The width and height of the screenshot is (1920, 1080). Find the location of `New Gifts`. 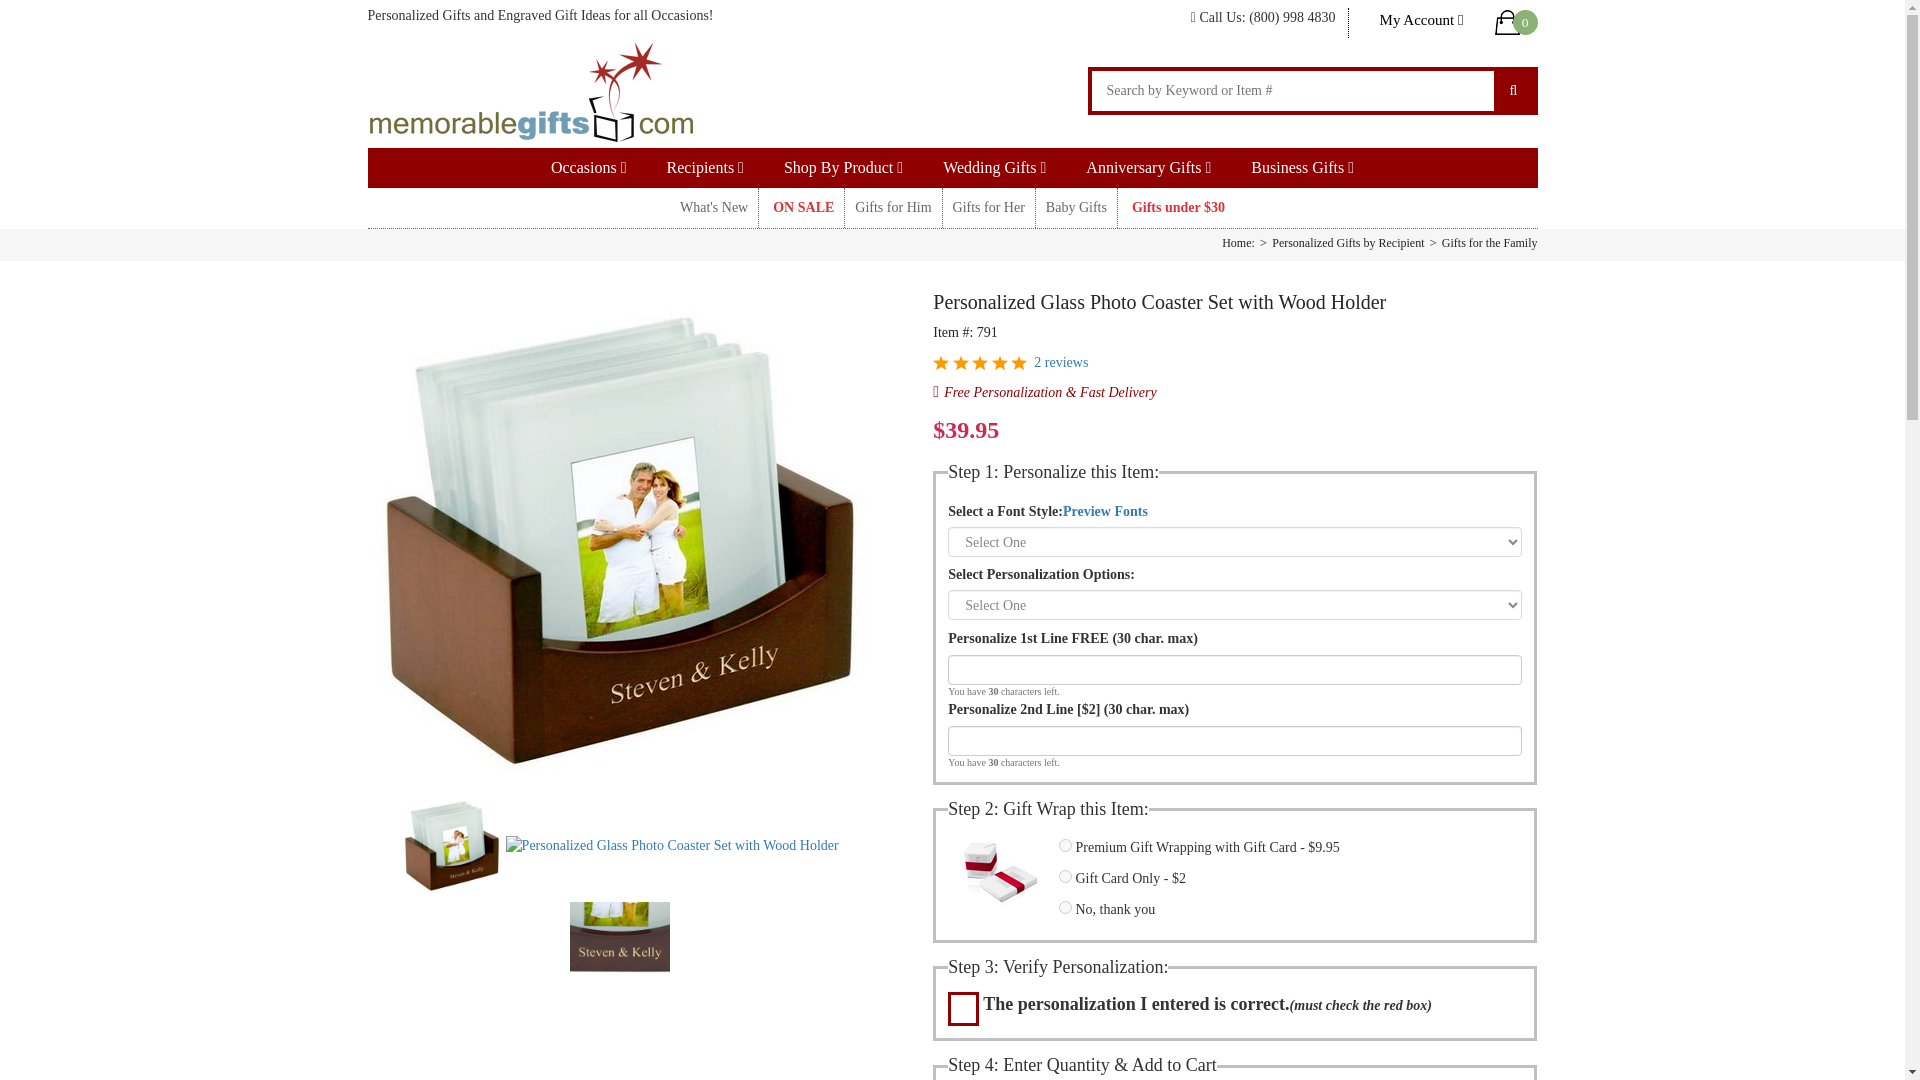

New Gifts is located at coordinates (714, 207).